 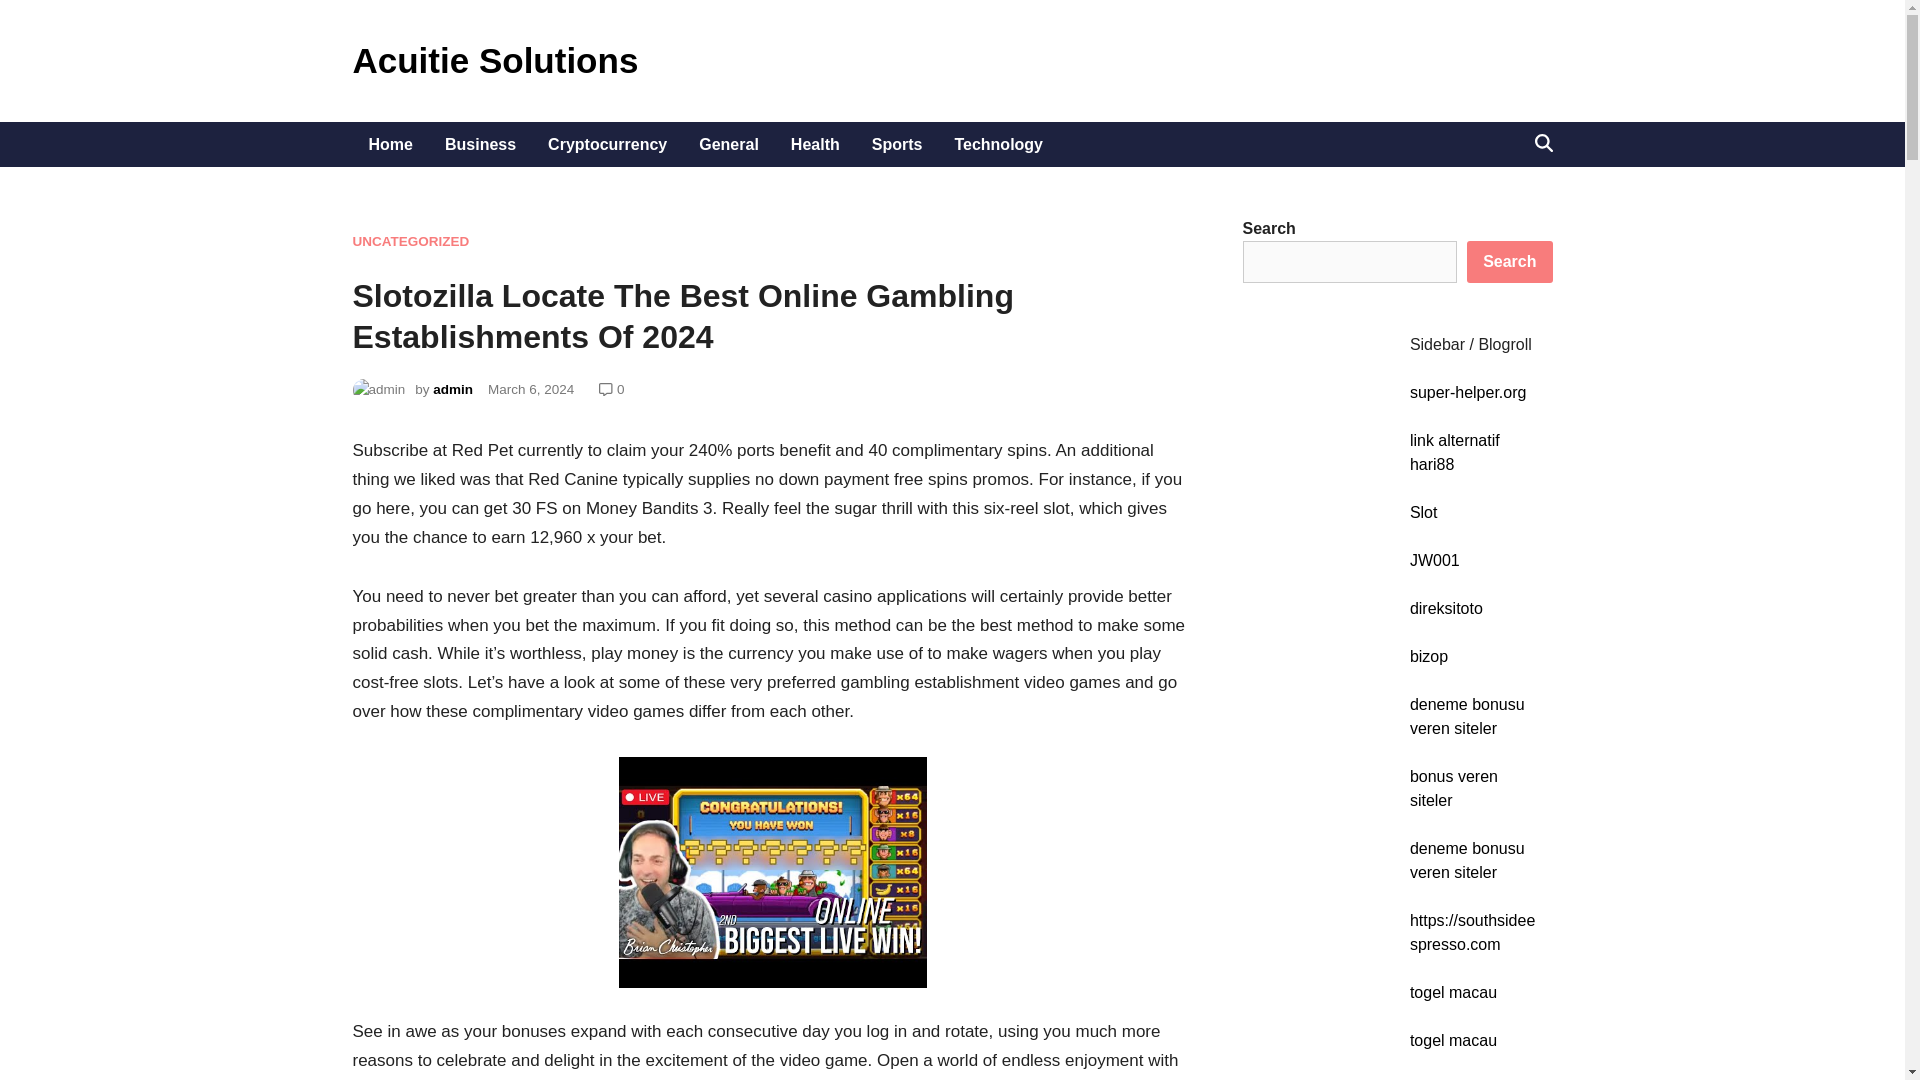 What do you see at coordinates (1466, 860) in the screenshot?
I see `deneme bonusu veren siteler` at bounding box center [1466, 860].